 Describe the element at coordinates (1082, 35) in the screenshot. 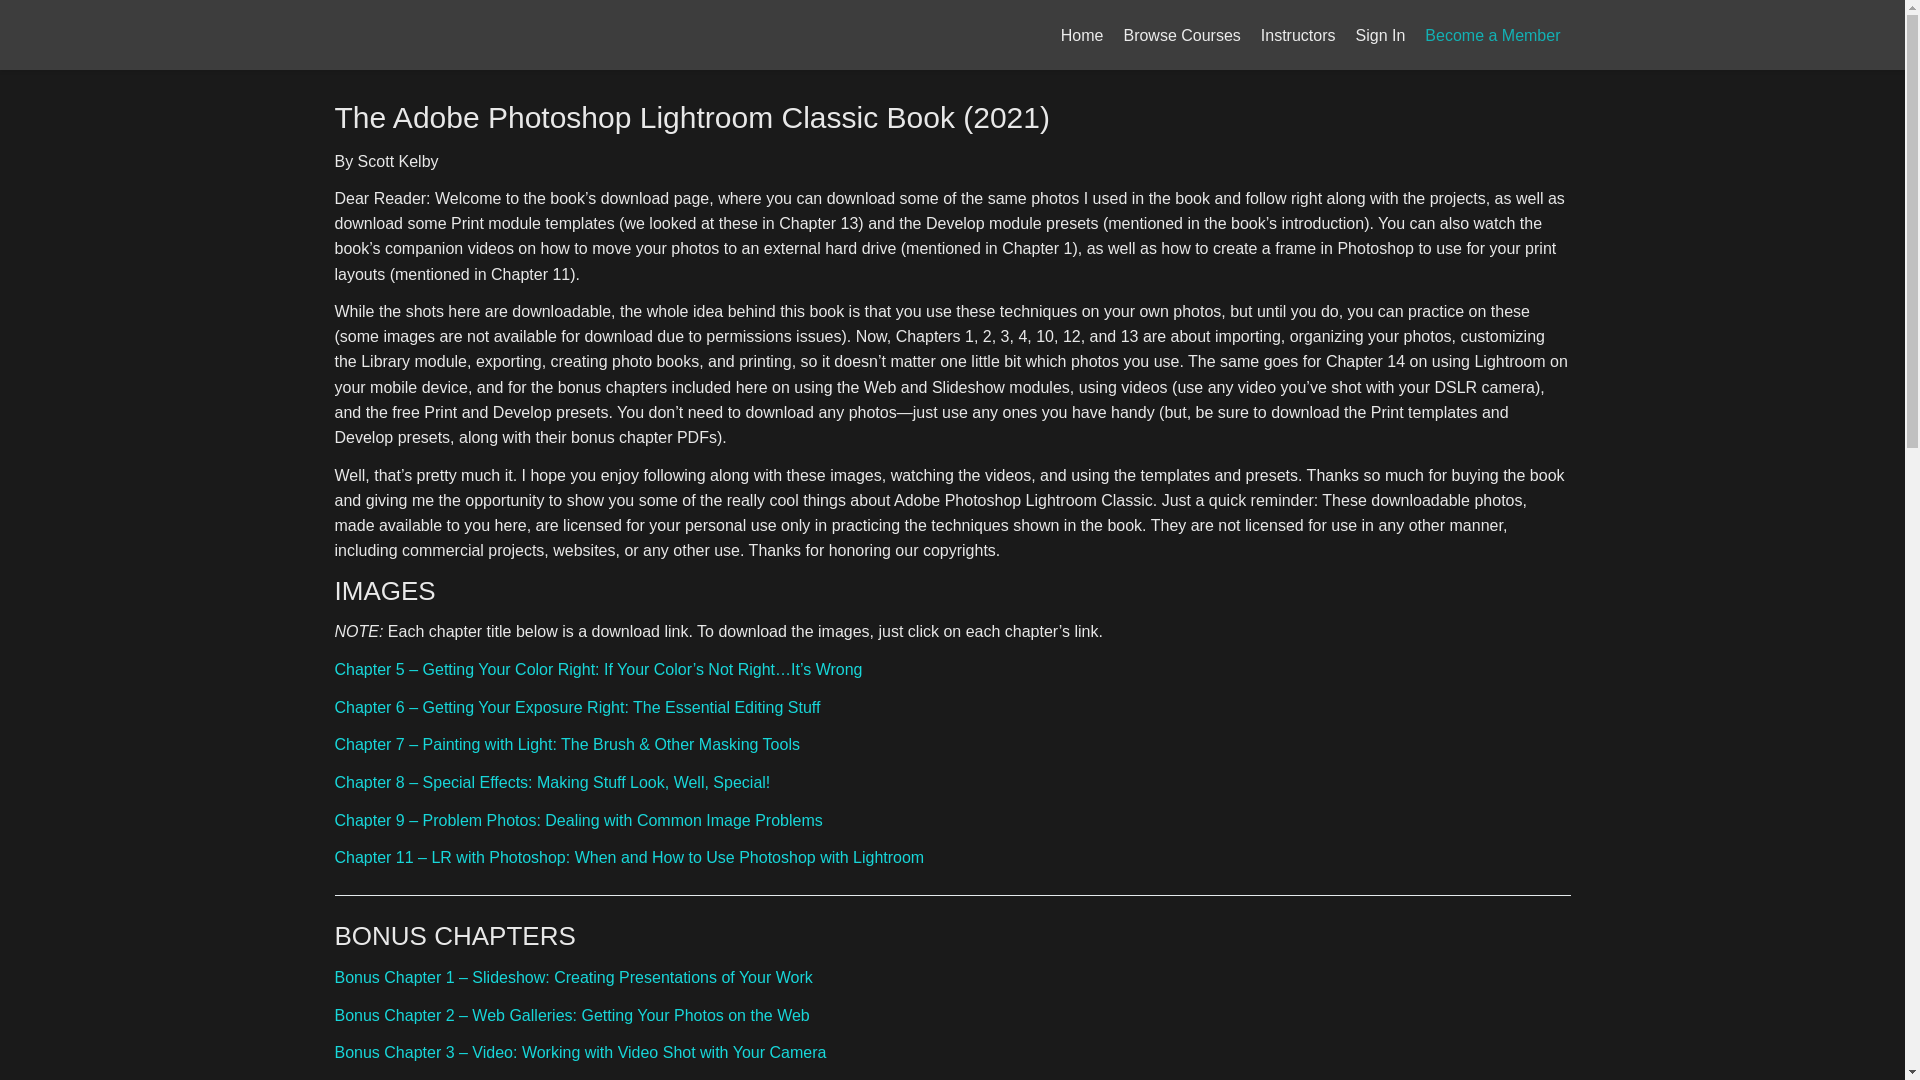

I see `Home` at that location.